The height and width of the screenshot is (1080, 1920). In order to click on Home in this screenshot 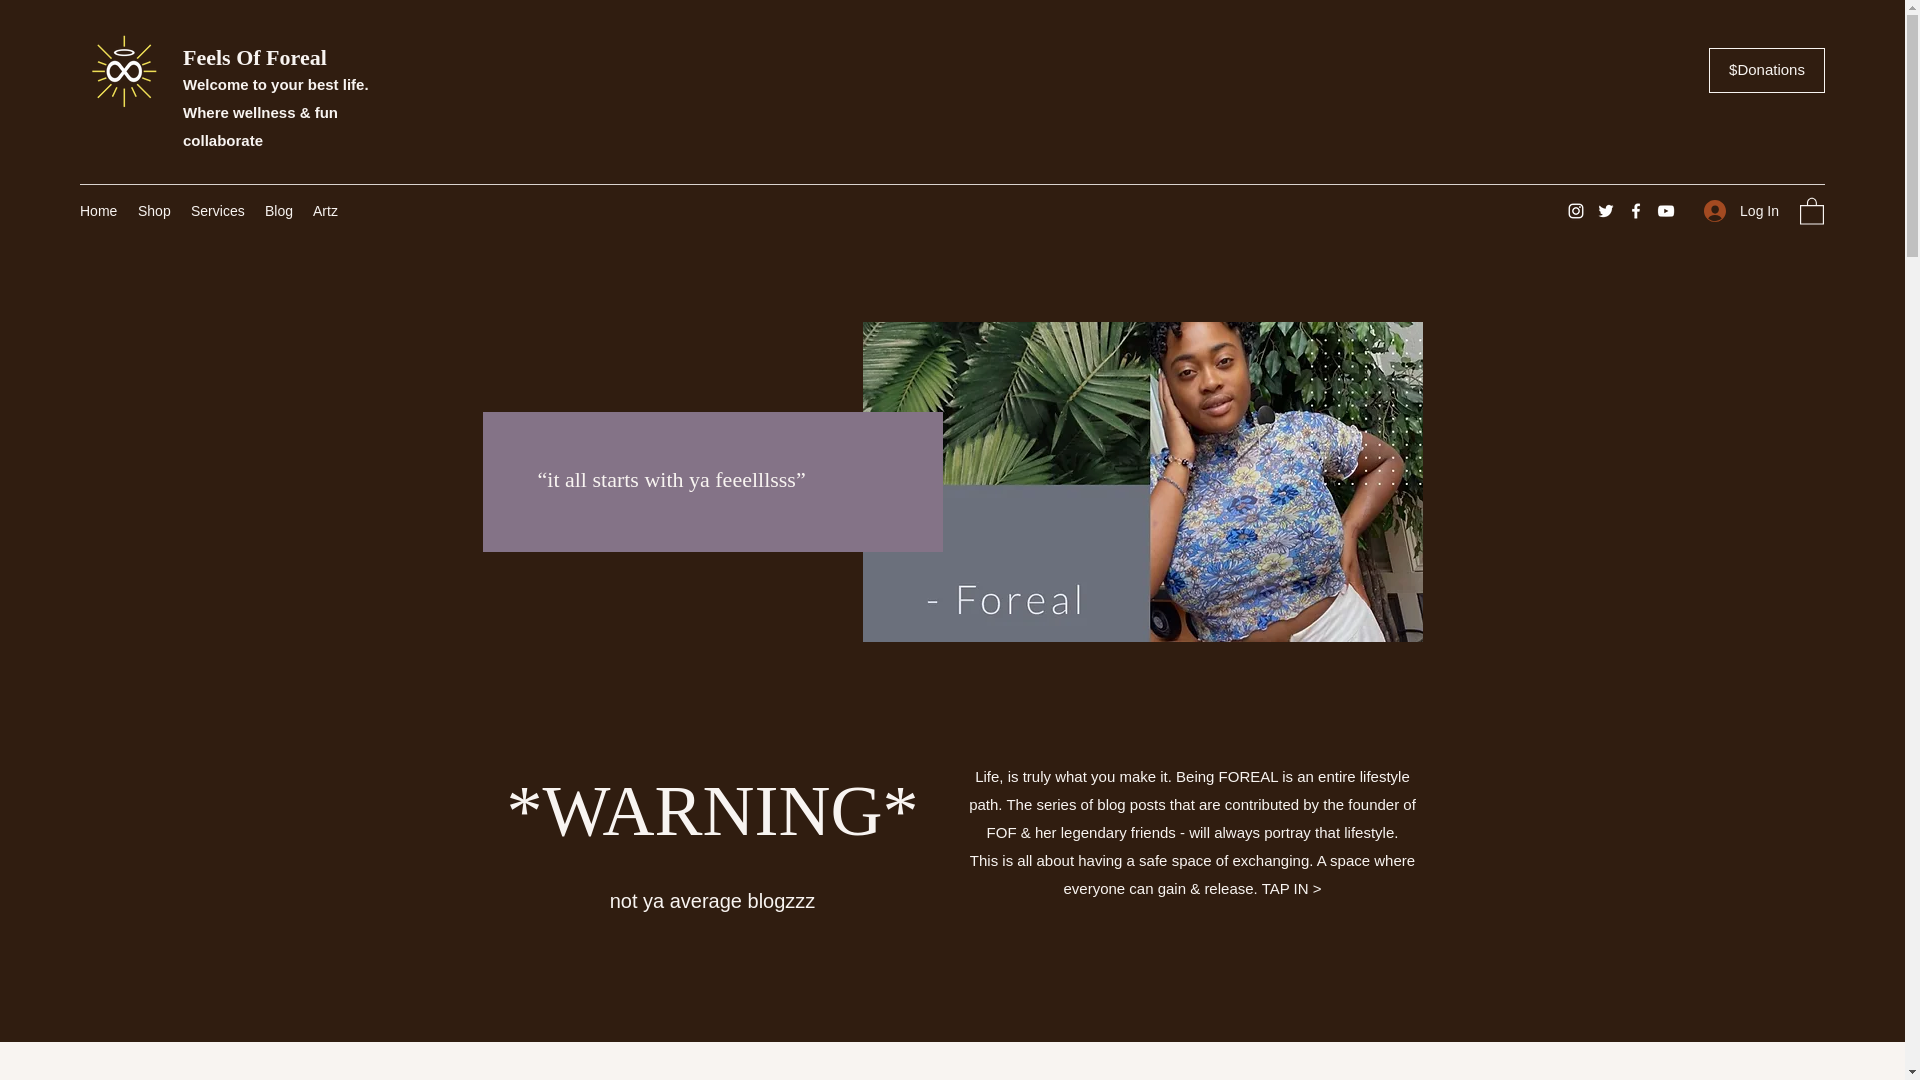, I will do `click(98, 210)`.